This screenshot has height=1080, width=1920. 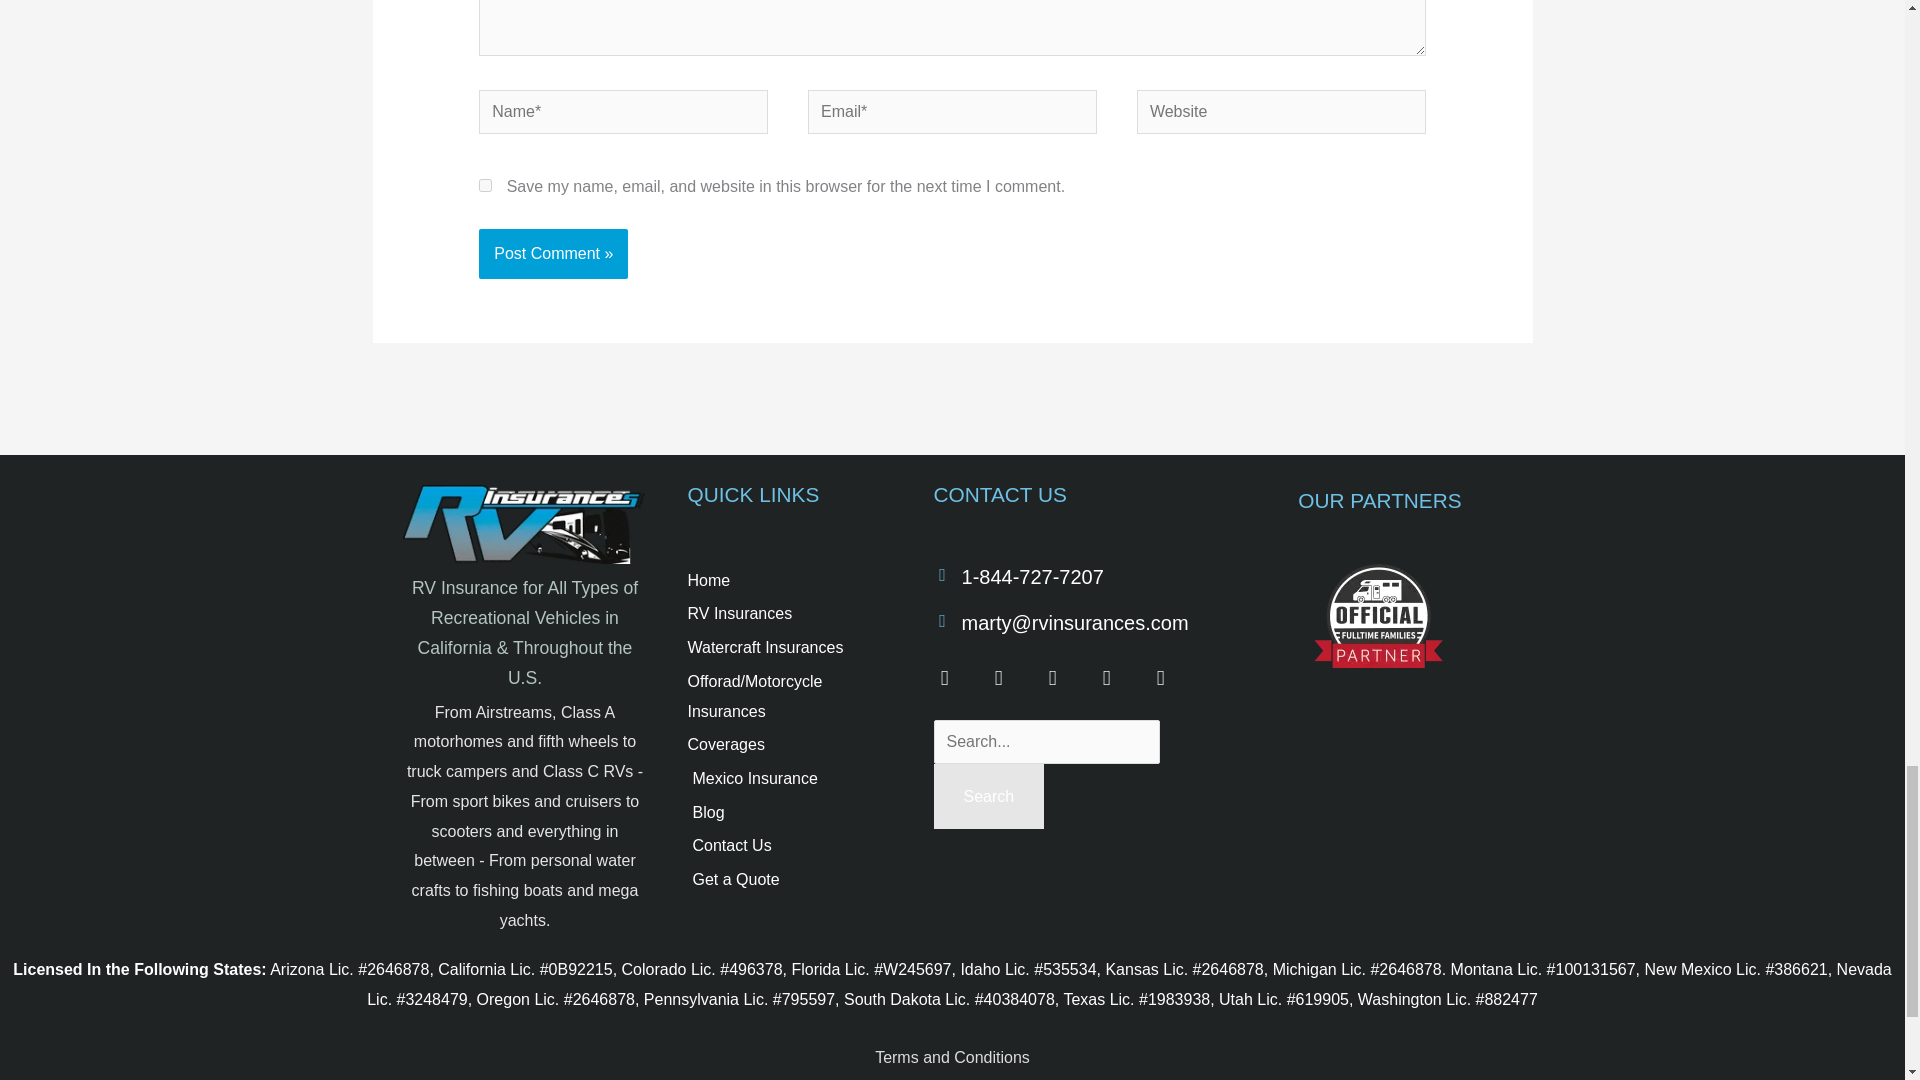 I want to click on RV Insurances, so click(x=790, y=614).